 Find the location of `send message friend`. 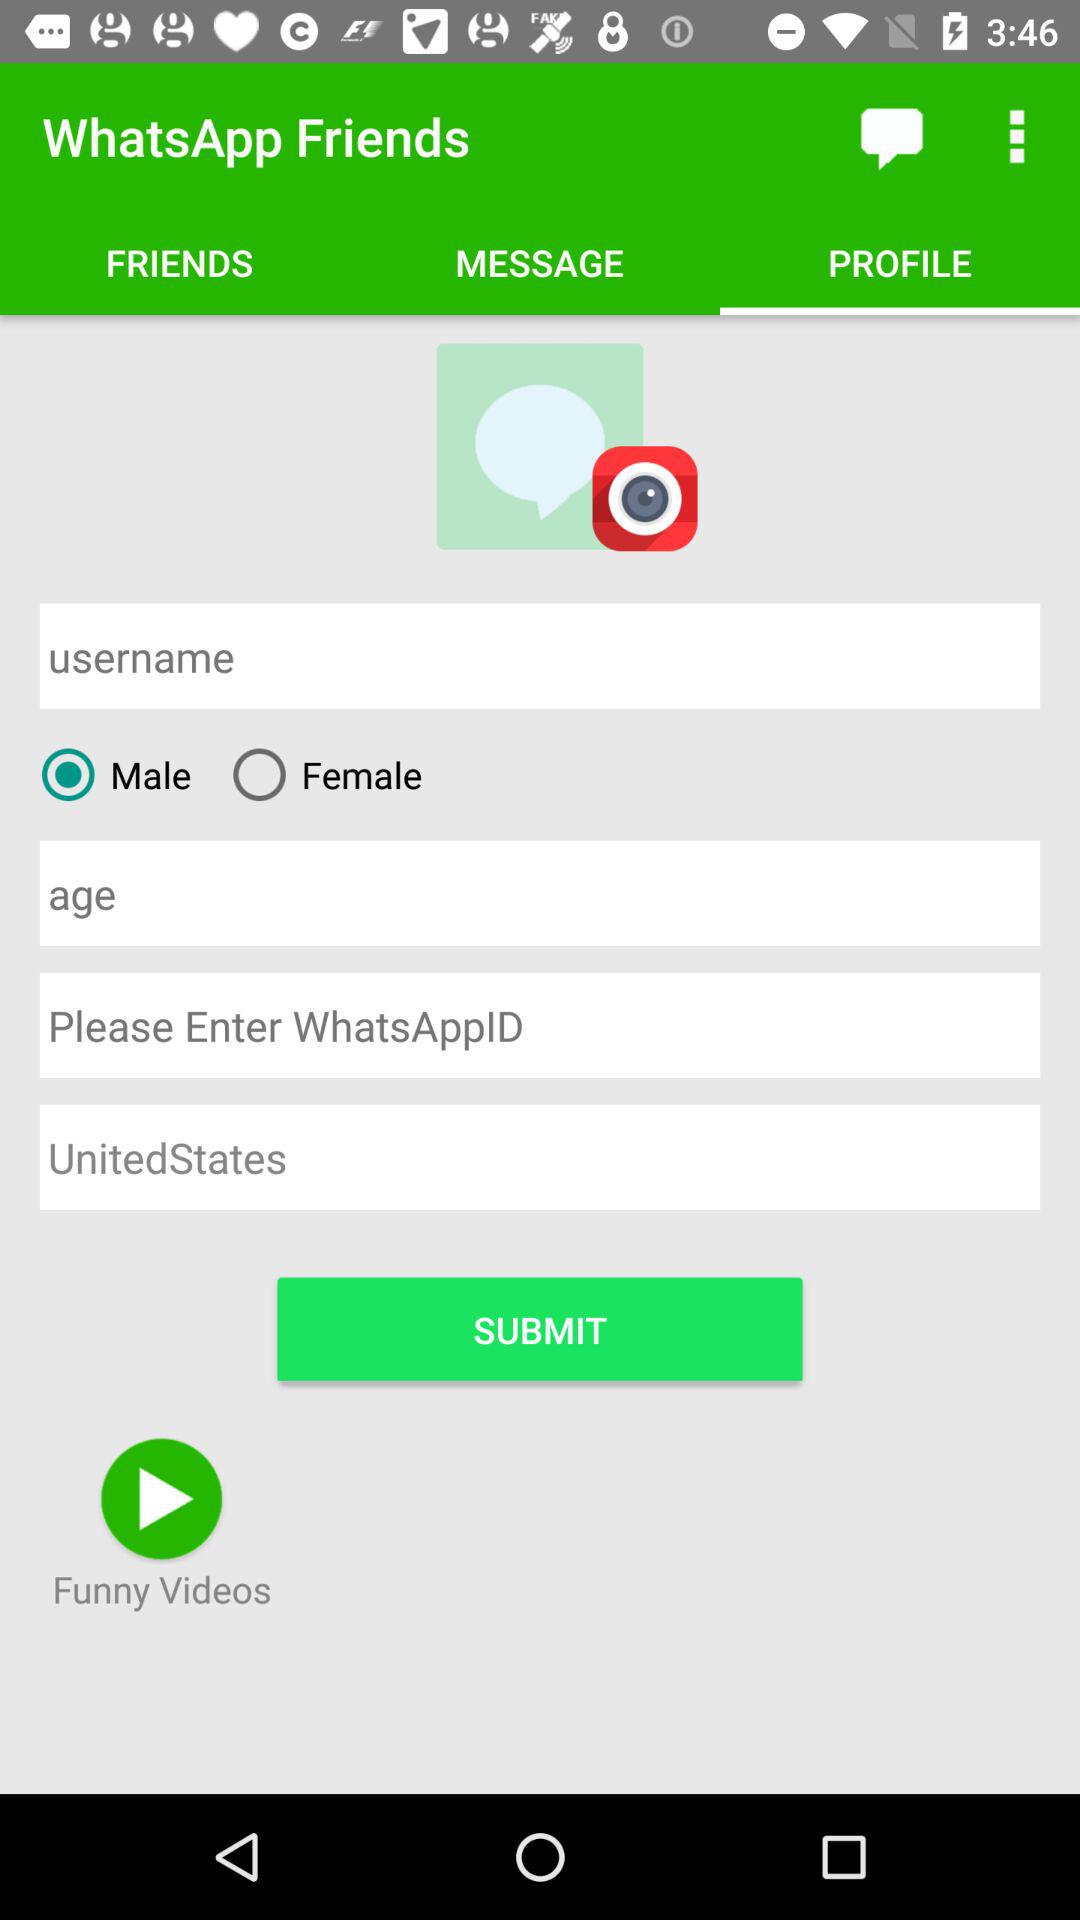

send message friend is located at coordinates (891, 136).